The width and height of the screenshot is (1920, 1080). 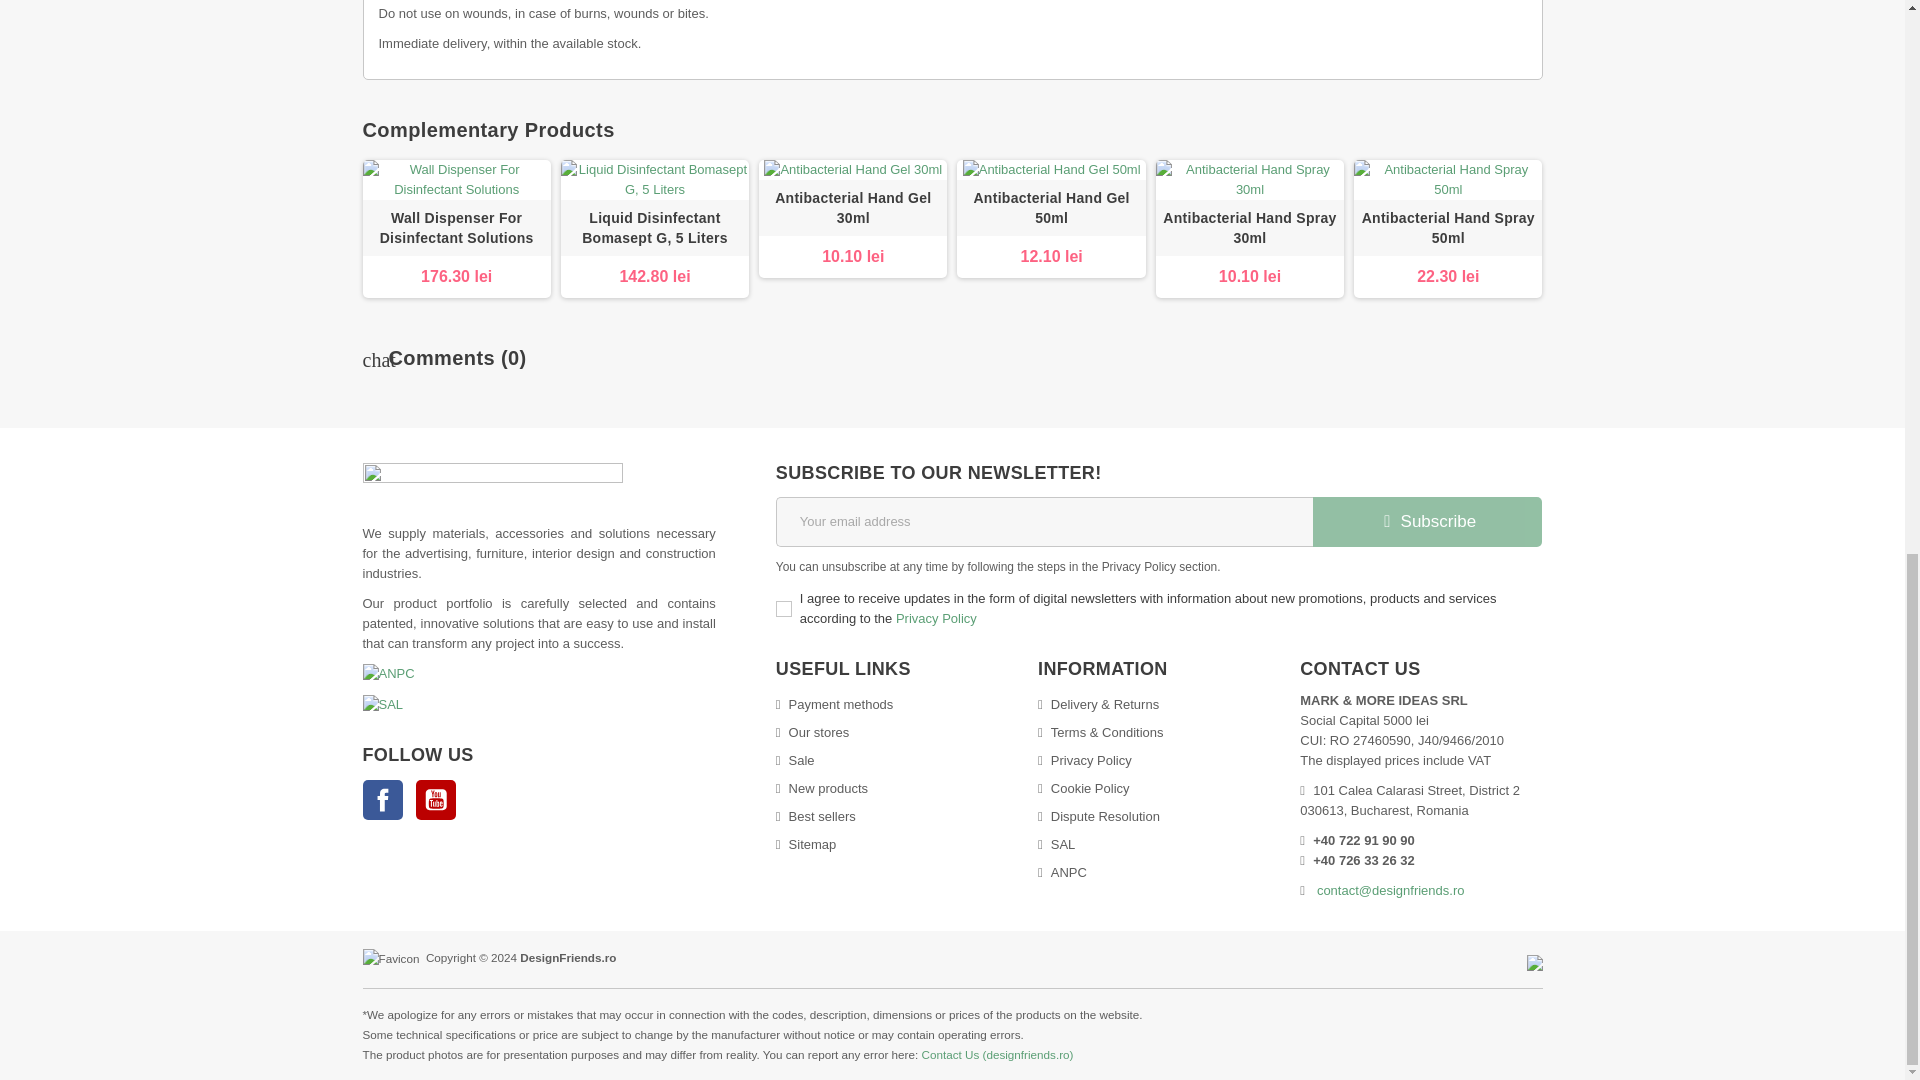 What do you see at coordinates (1447, 179) in the screenshot?
I see `Antibacterial Hand Spray 50ml` at bounding box center [1447, 179].